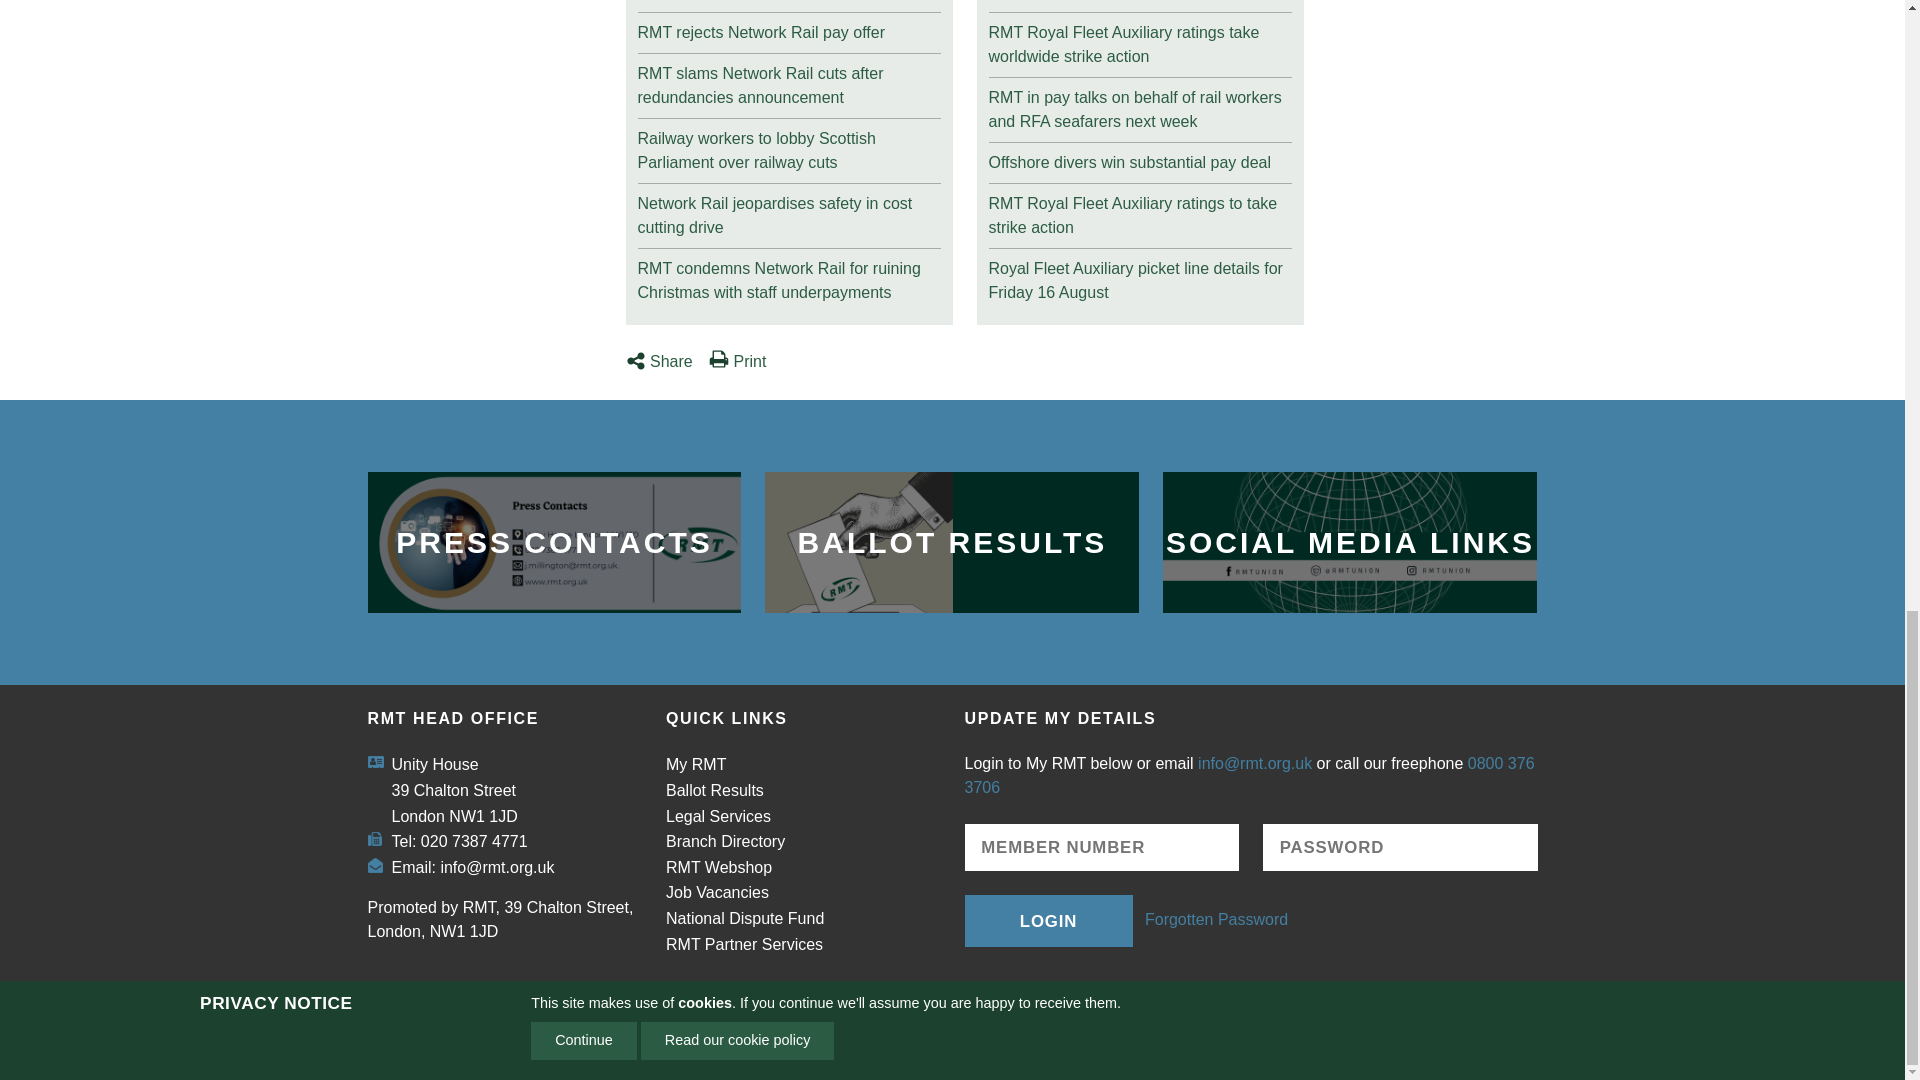  I want to click on news, so click(788, 81).